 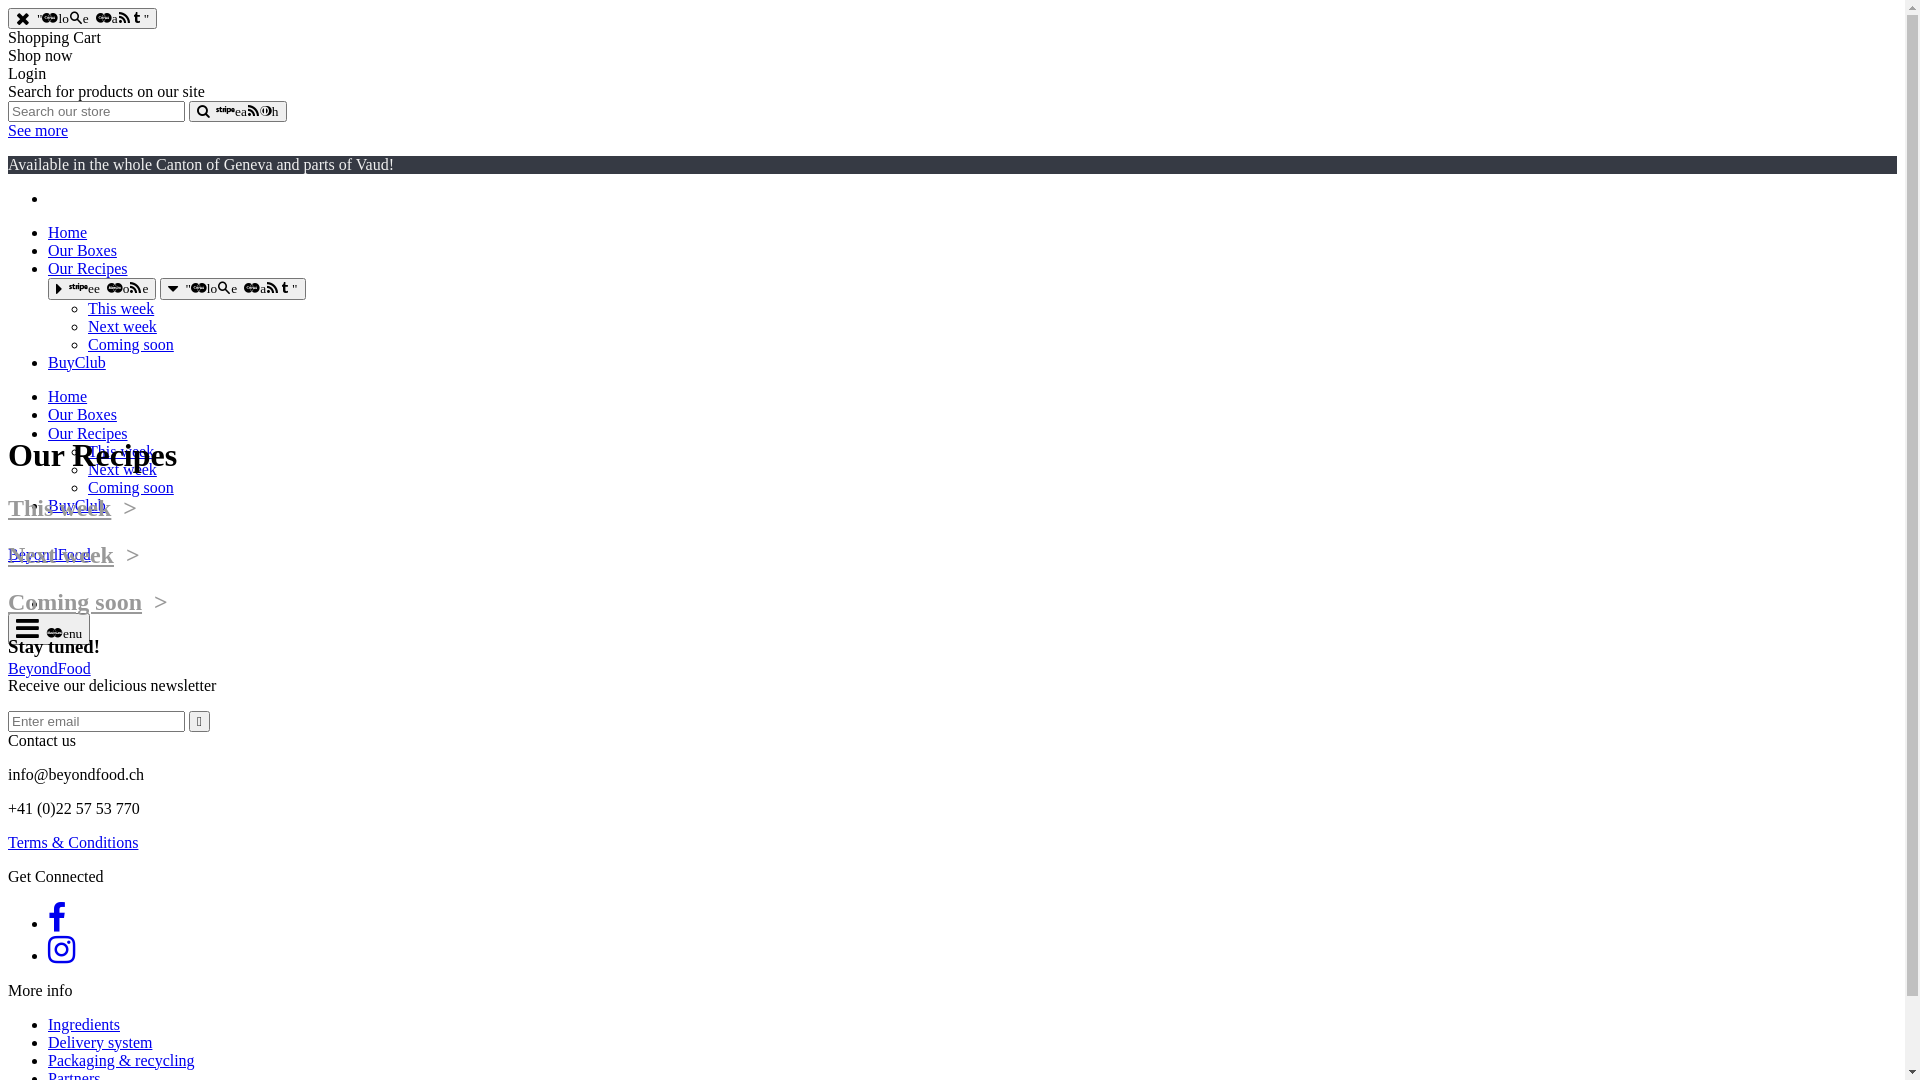 I want to click on Our Recipes, so click(x=88, y=268).